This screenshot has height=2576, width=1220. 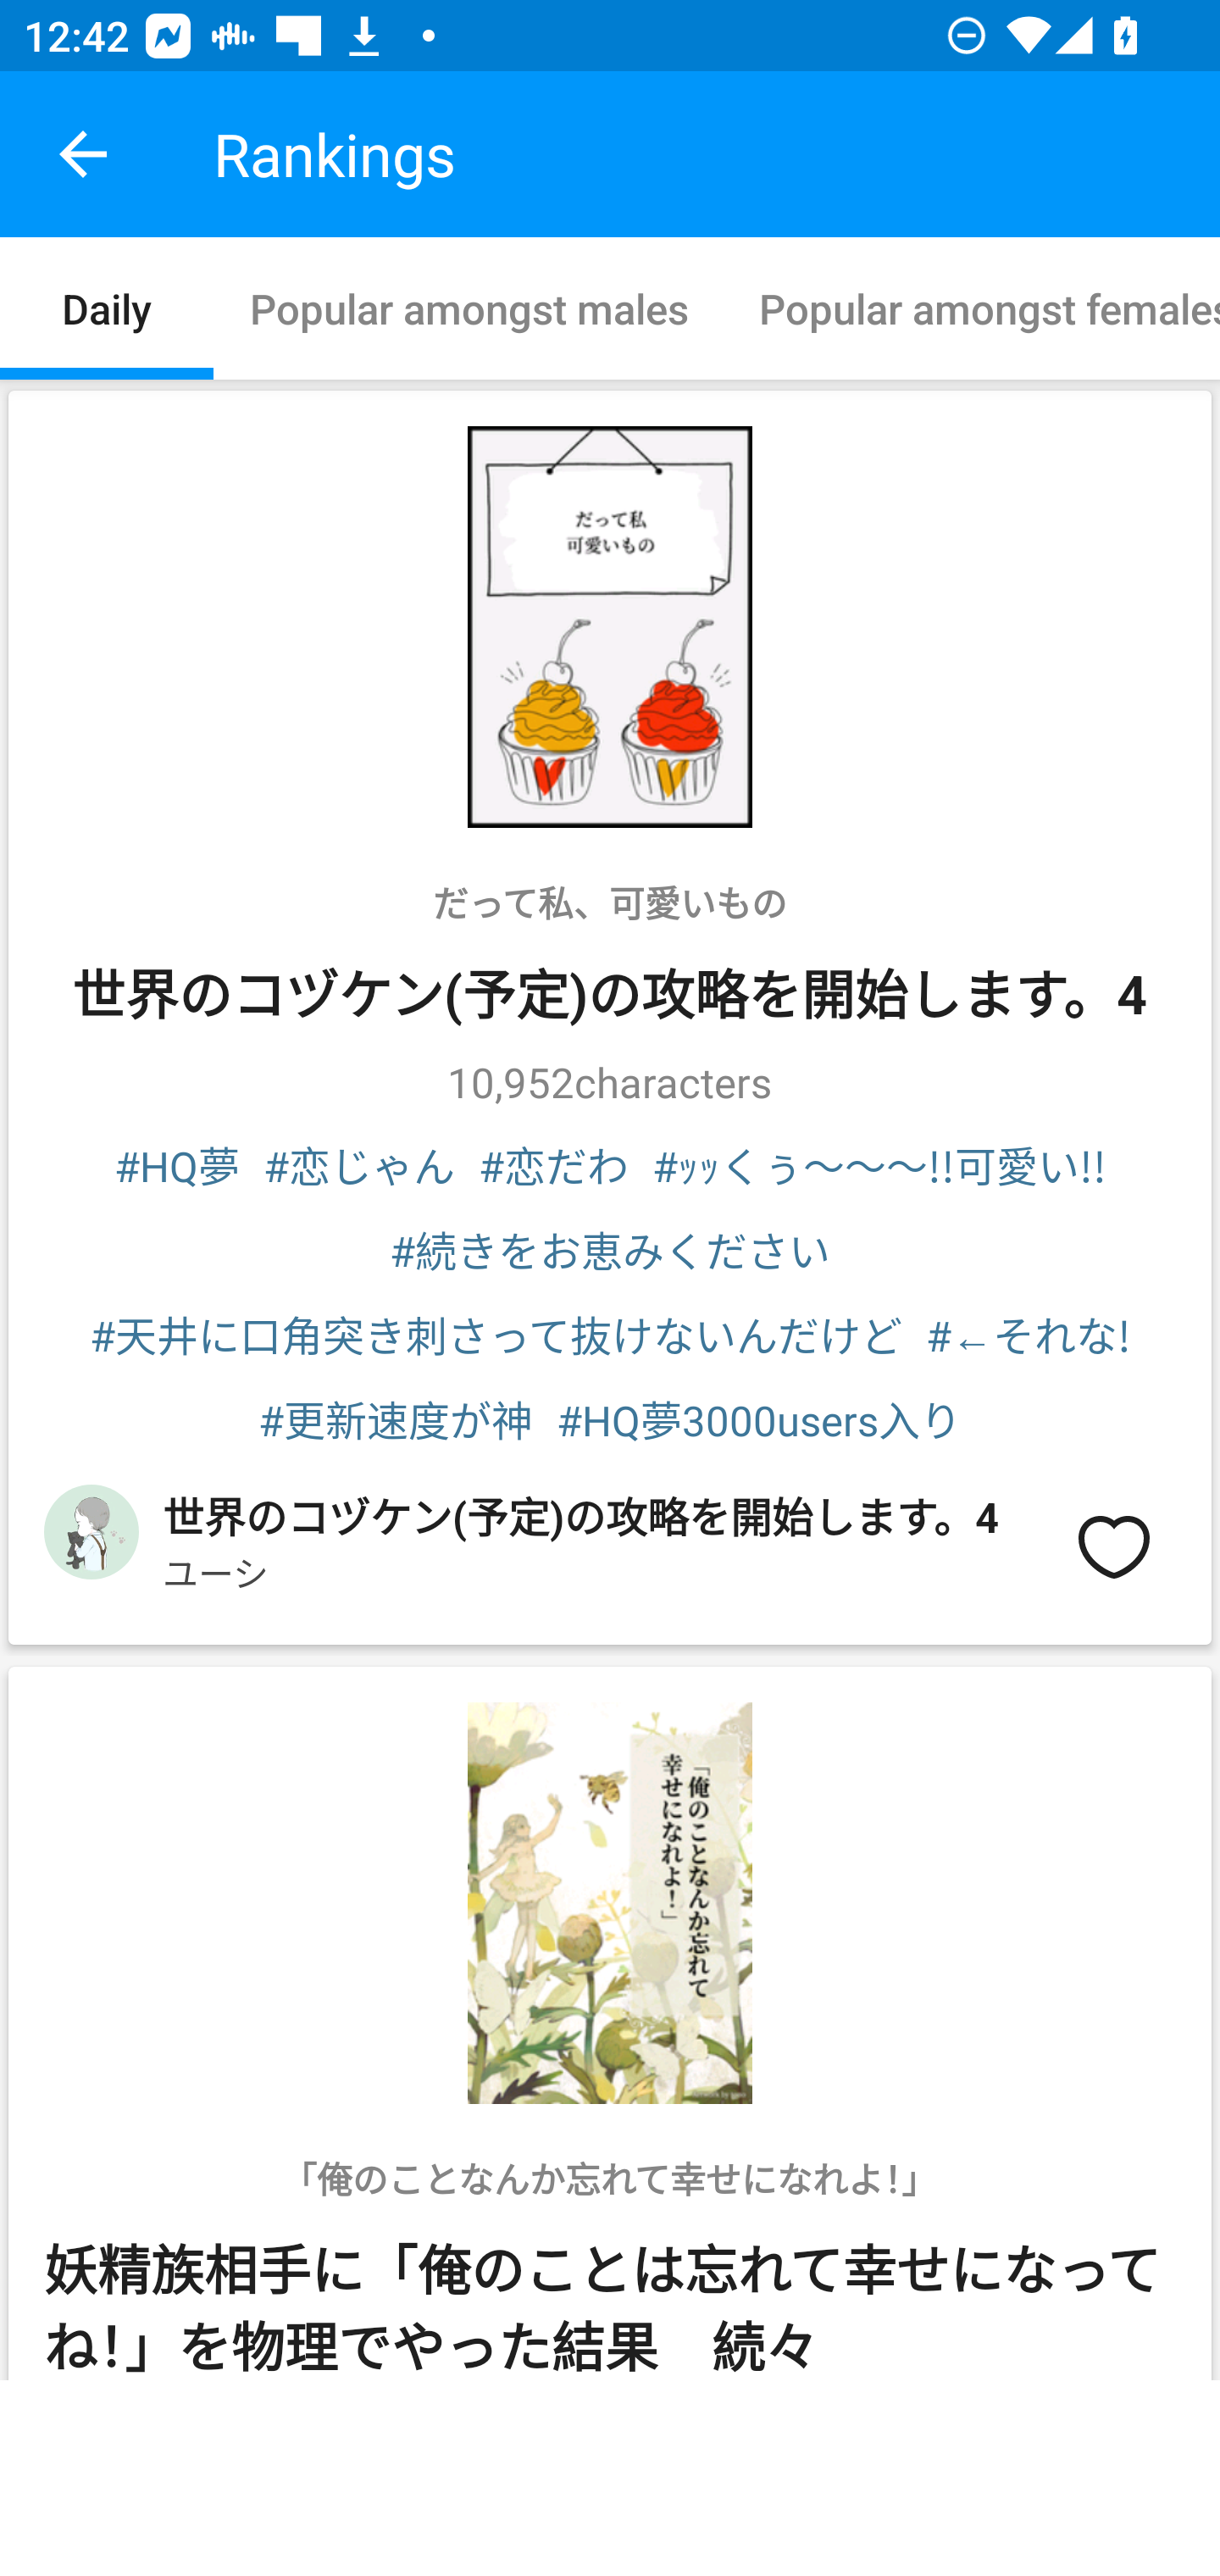 What do you see at coordinates (552, 1164) in the screenshot?
I see `#恋だわ` at bounding box center [552, 1164].